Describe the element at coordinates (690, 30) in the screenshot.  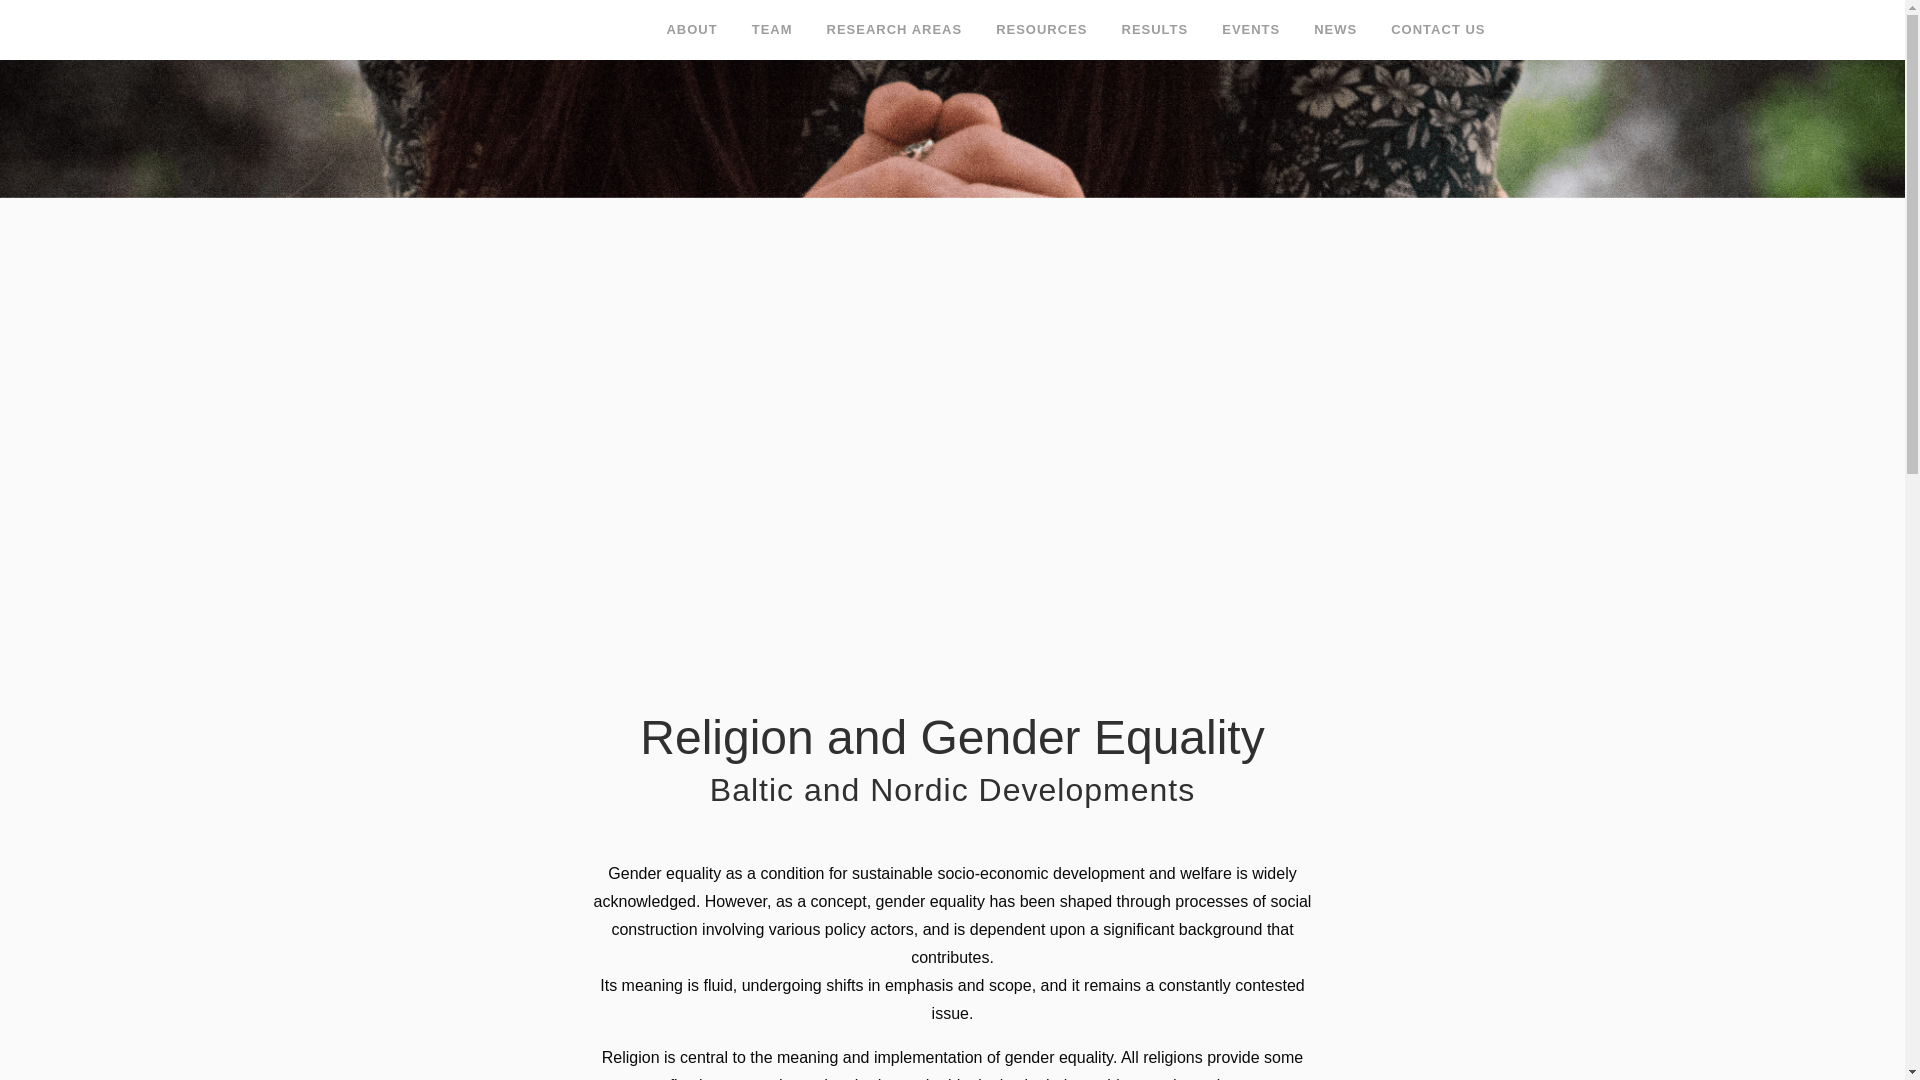
I see `ABOUT` at that location.